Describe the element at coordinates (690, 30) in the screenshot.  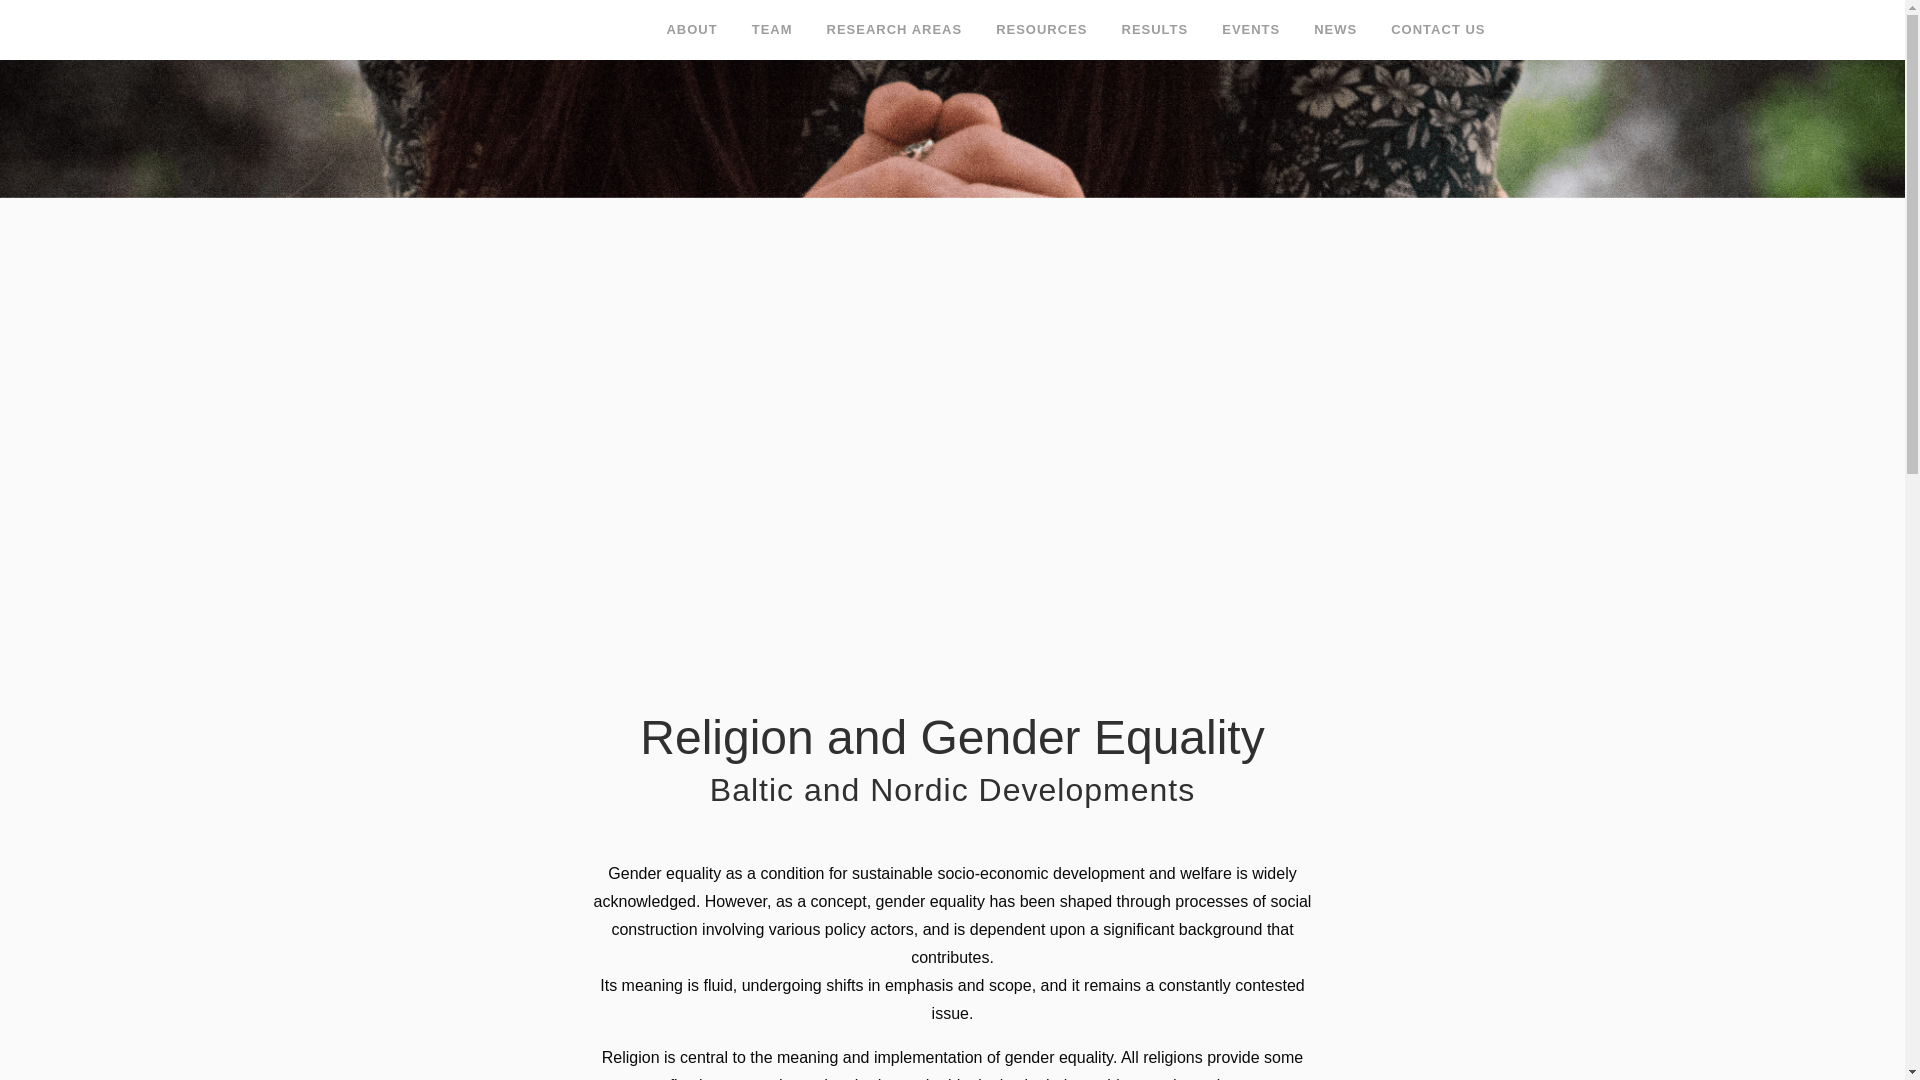
I see `ABOUT` at that location.